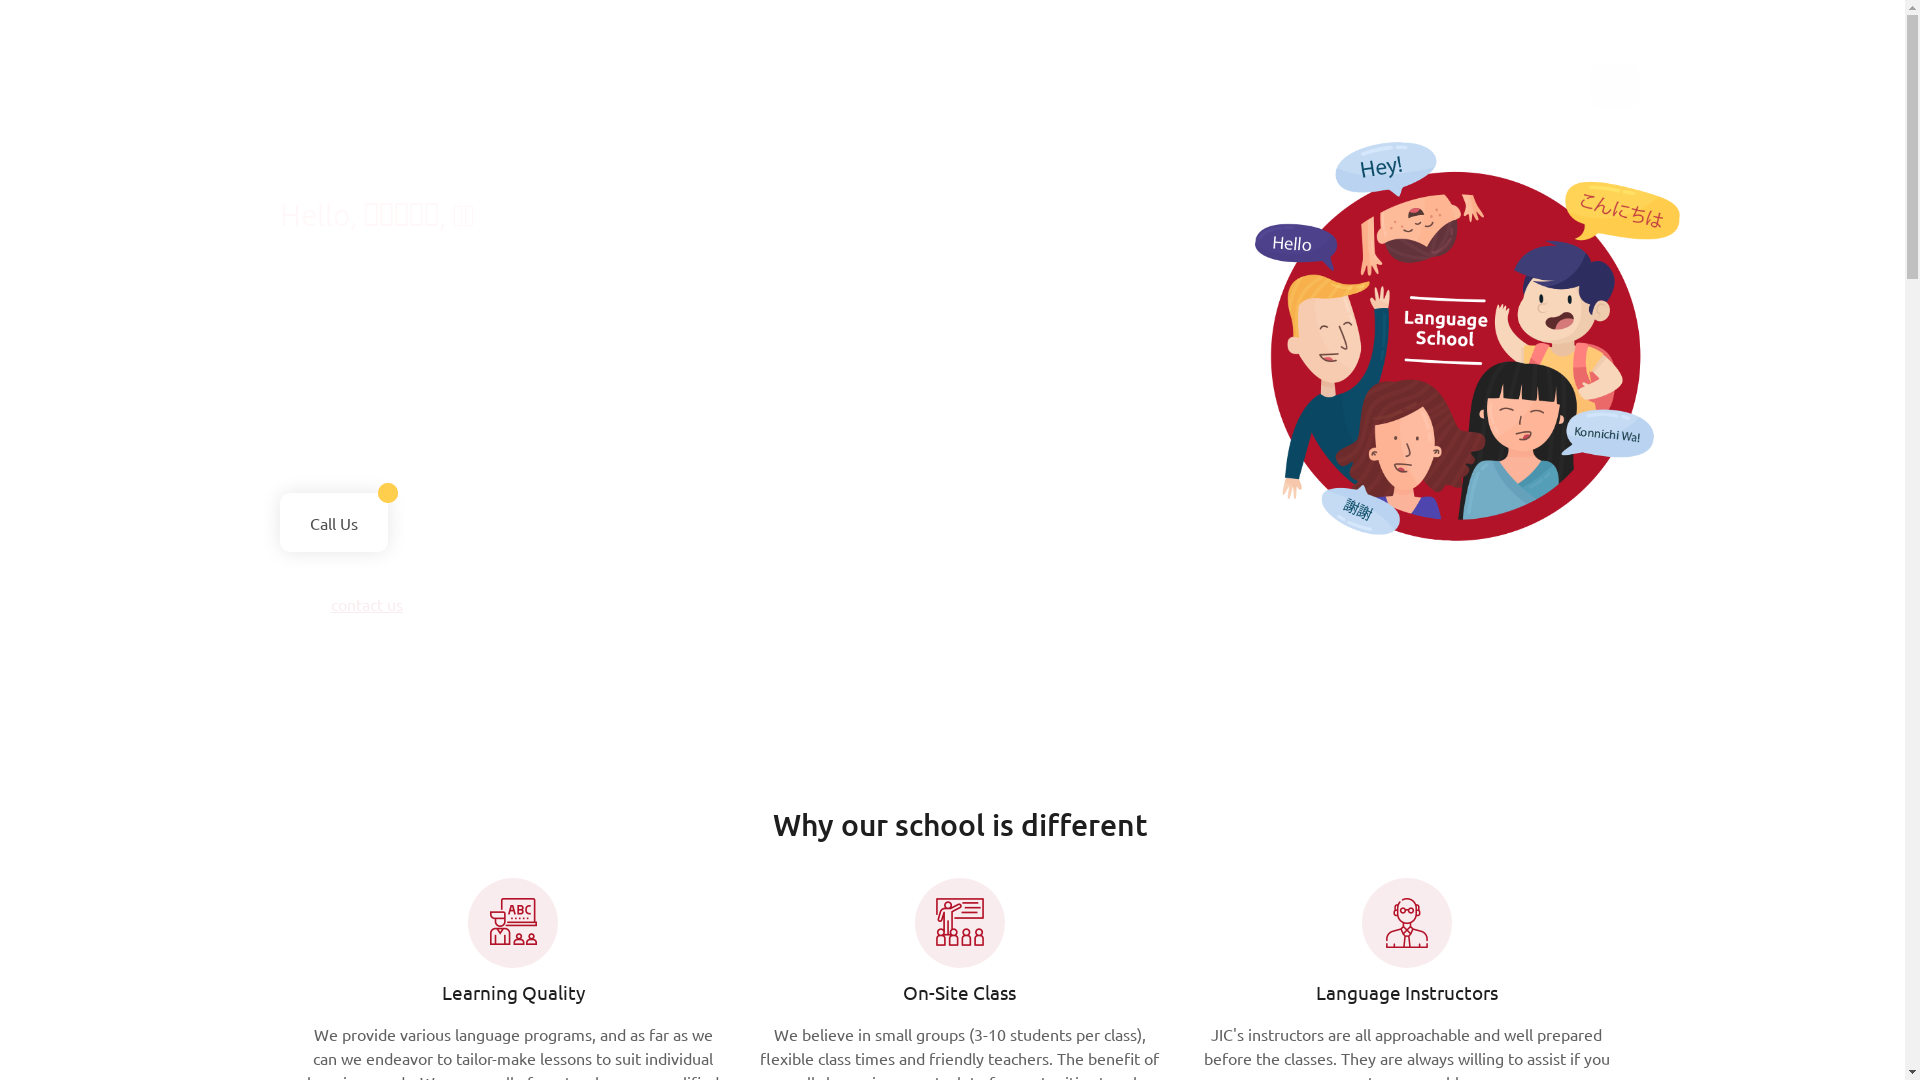  What do you see at coordinates (330, 68) in the screenshot?
I see `JIC Language School` at bounding box center [330, 68].